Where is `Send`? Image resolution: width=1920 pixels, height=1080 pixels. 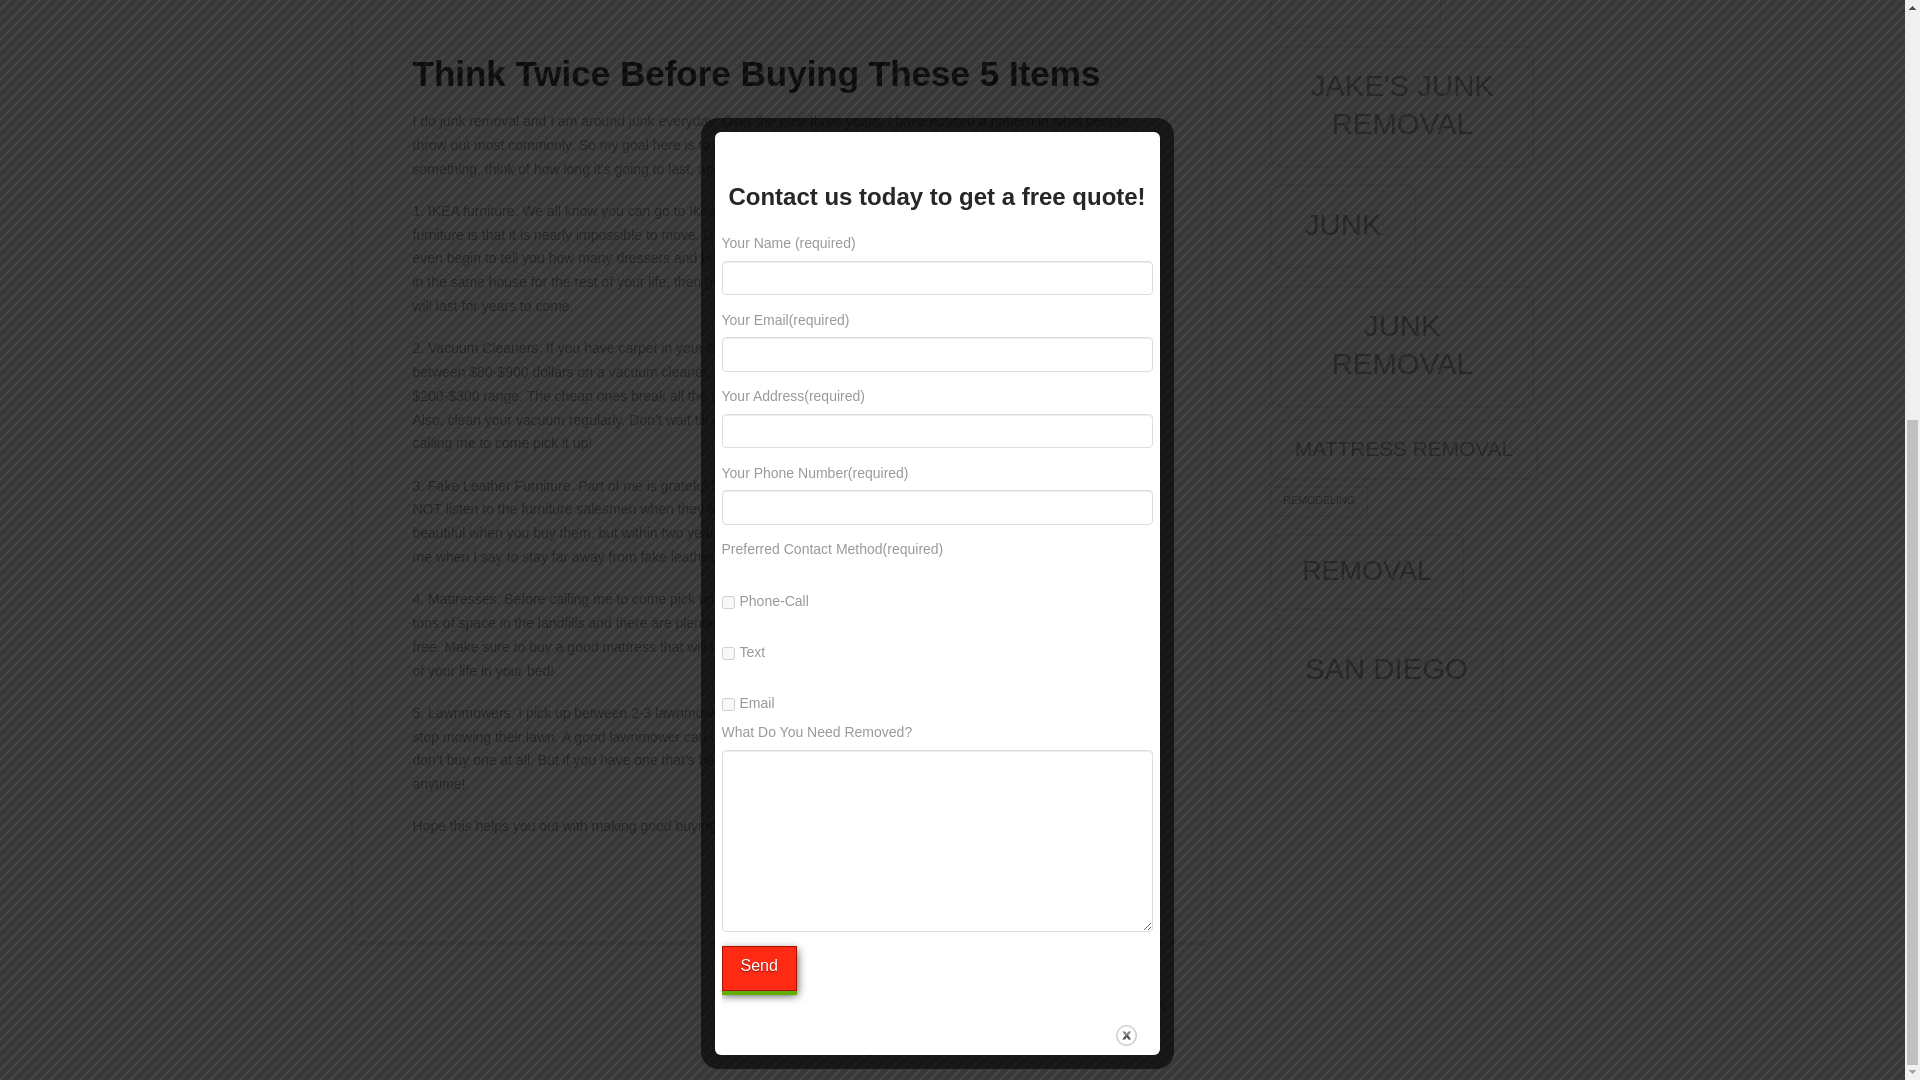
Send is located at coordinates (758, 290).